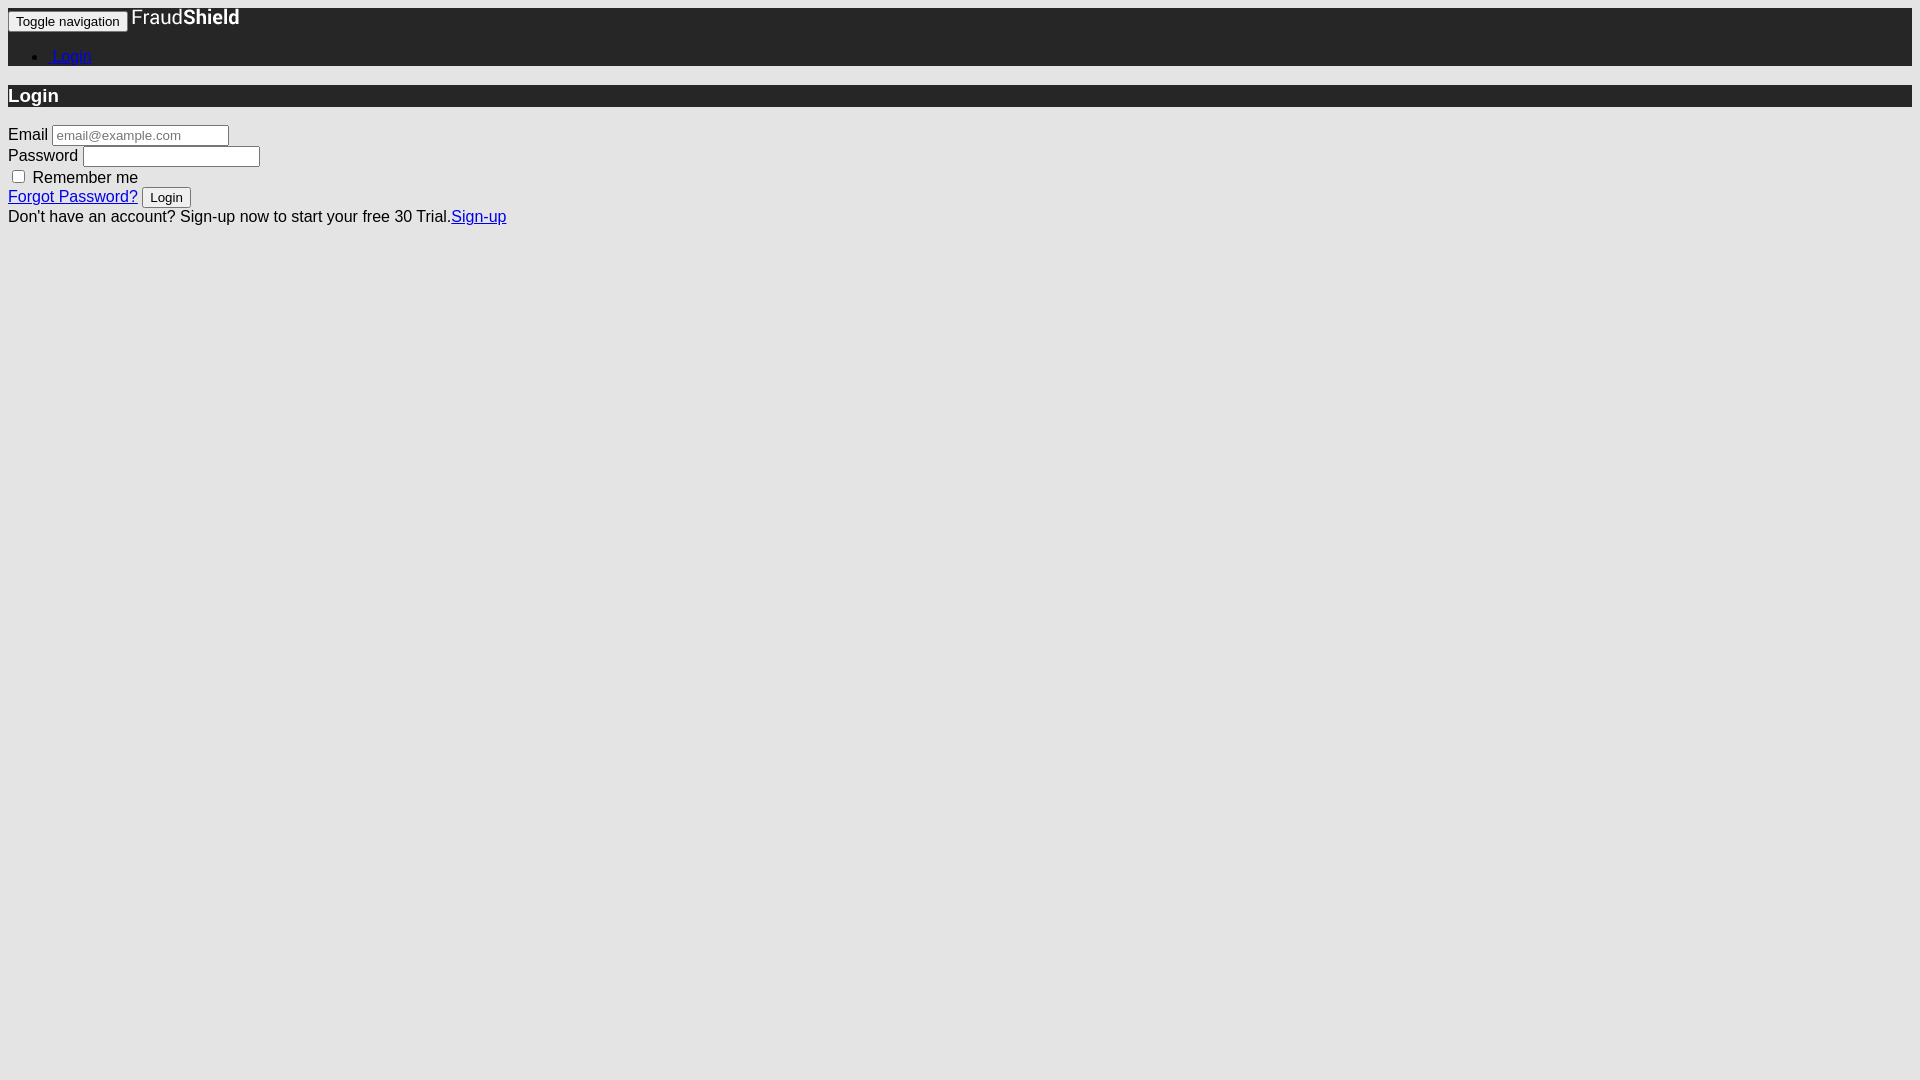  Describe the element at coordinates (166, 197) in the screenshot. I see `Login` at that location.